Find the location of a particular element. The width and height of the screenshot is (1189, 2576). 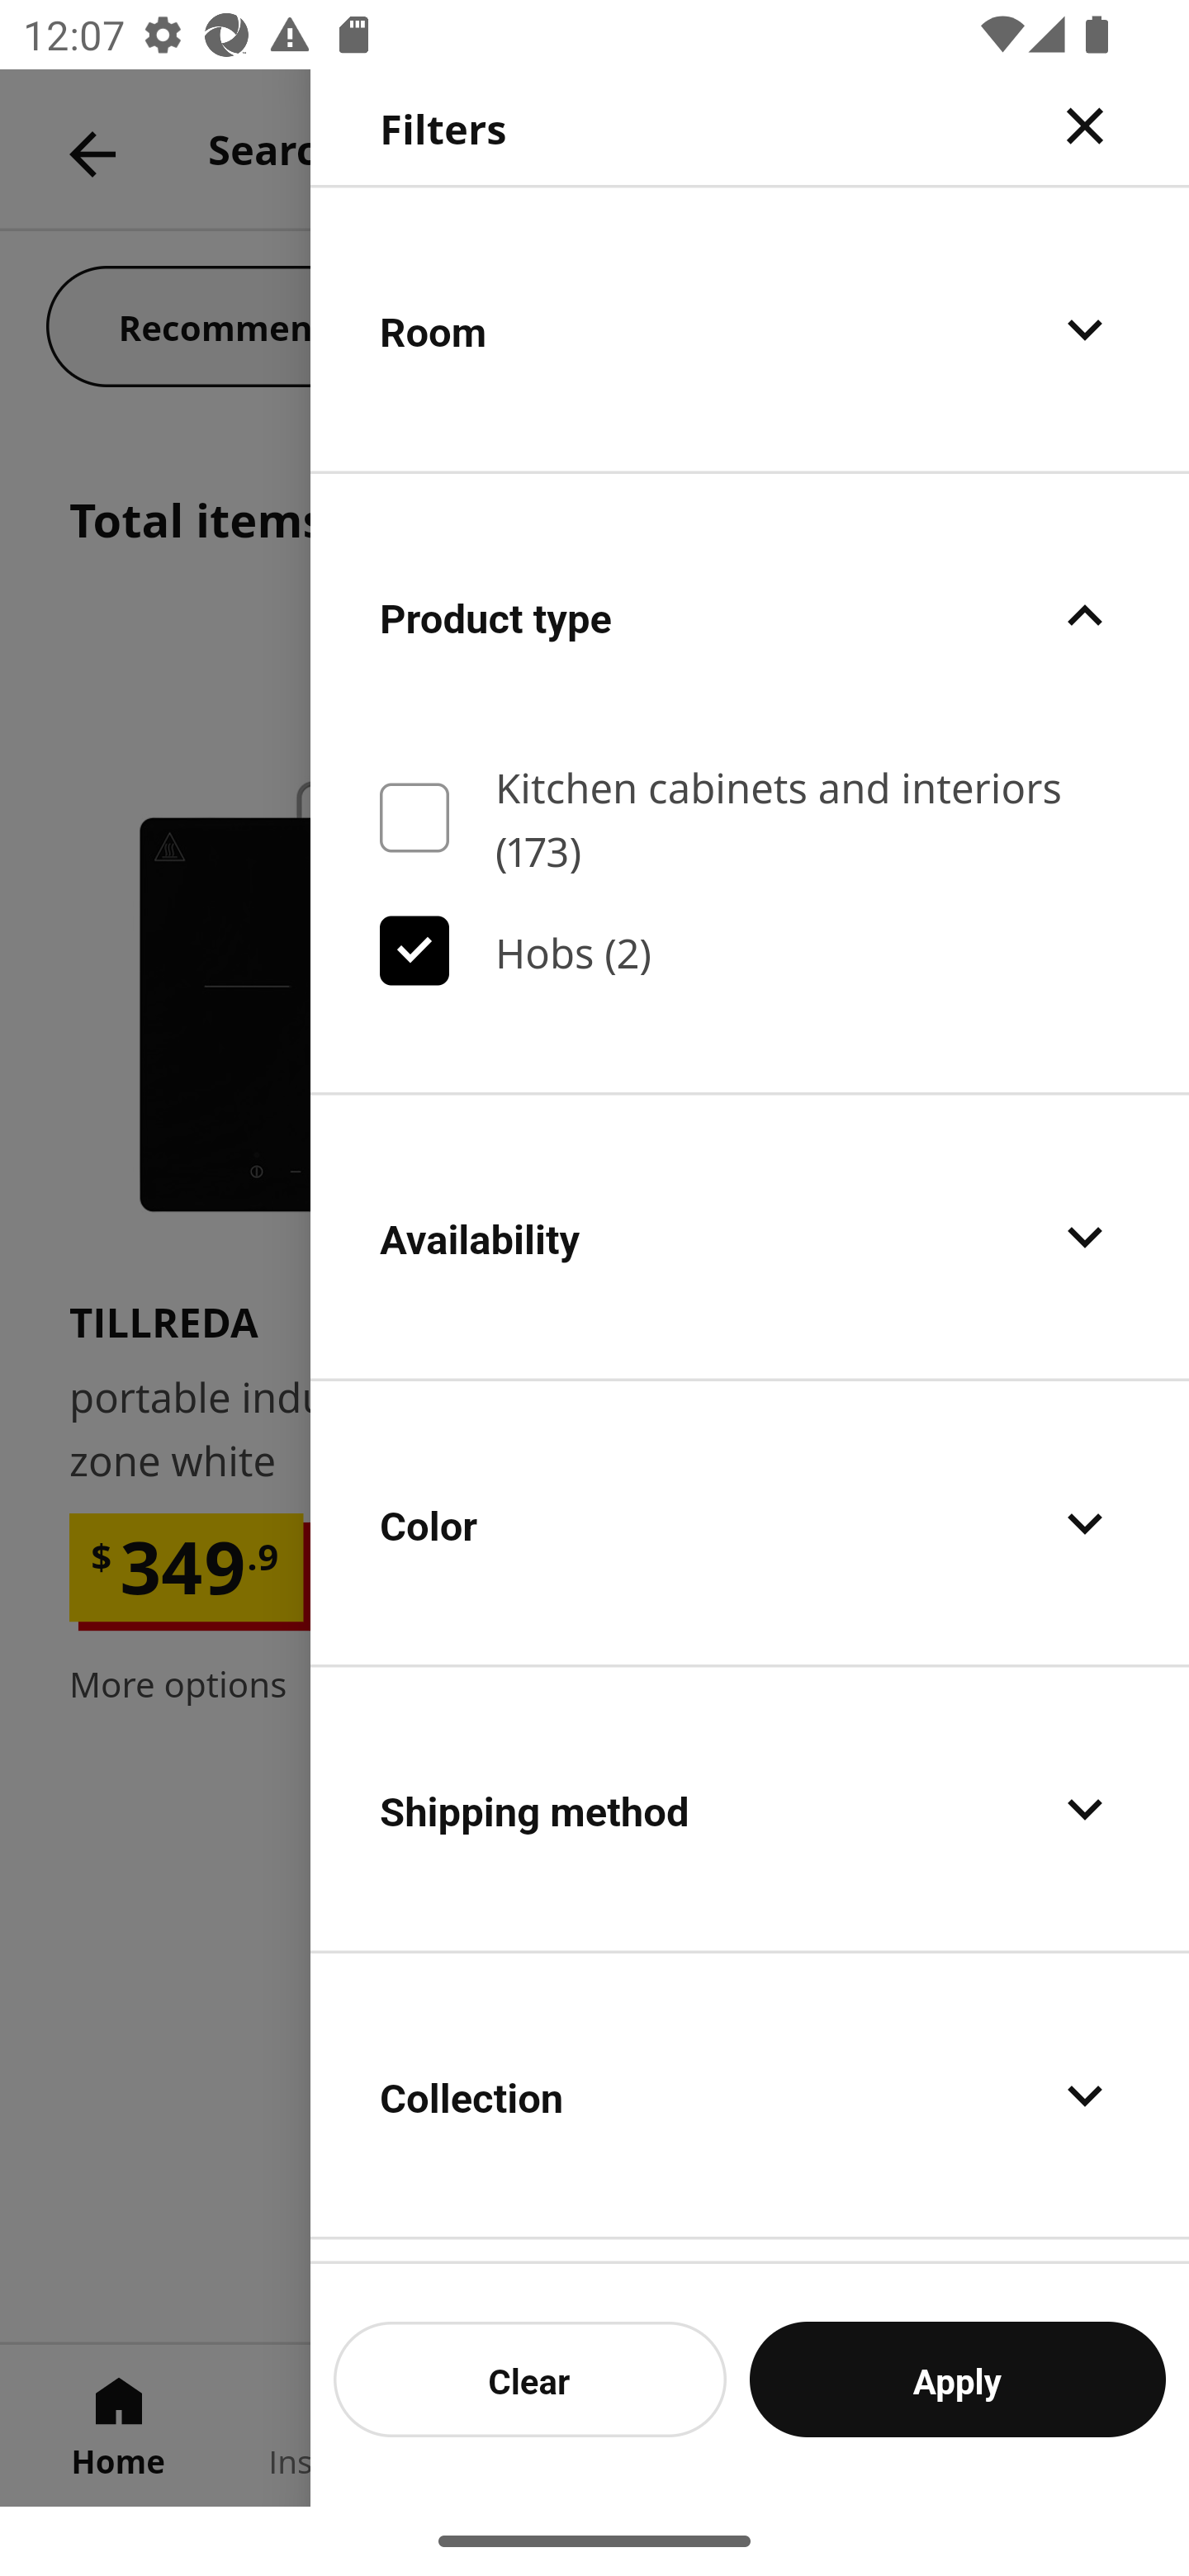

Room is located at coordinates (750, 329).